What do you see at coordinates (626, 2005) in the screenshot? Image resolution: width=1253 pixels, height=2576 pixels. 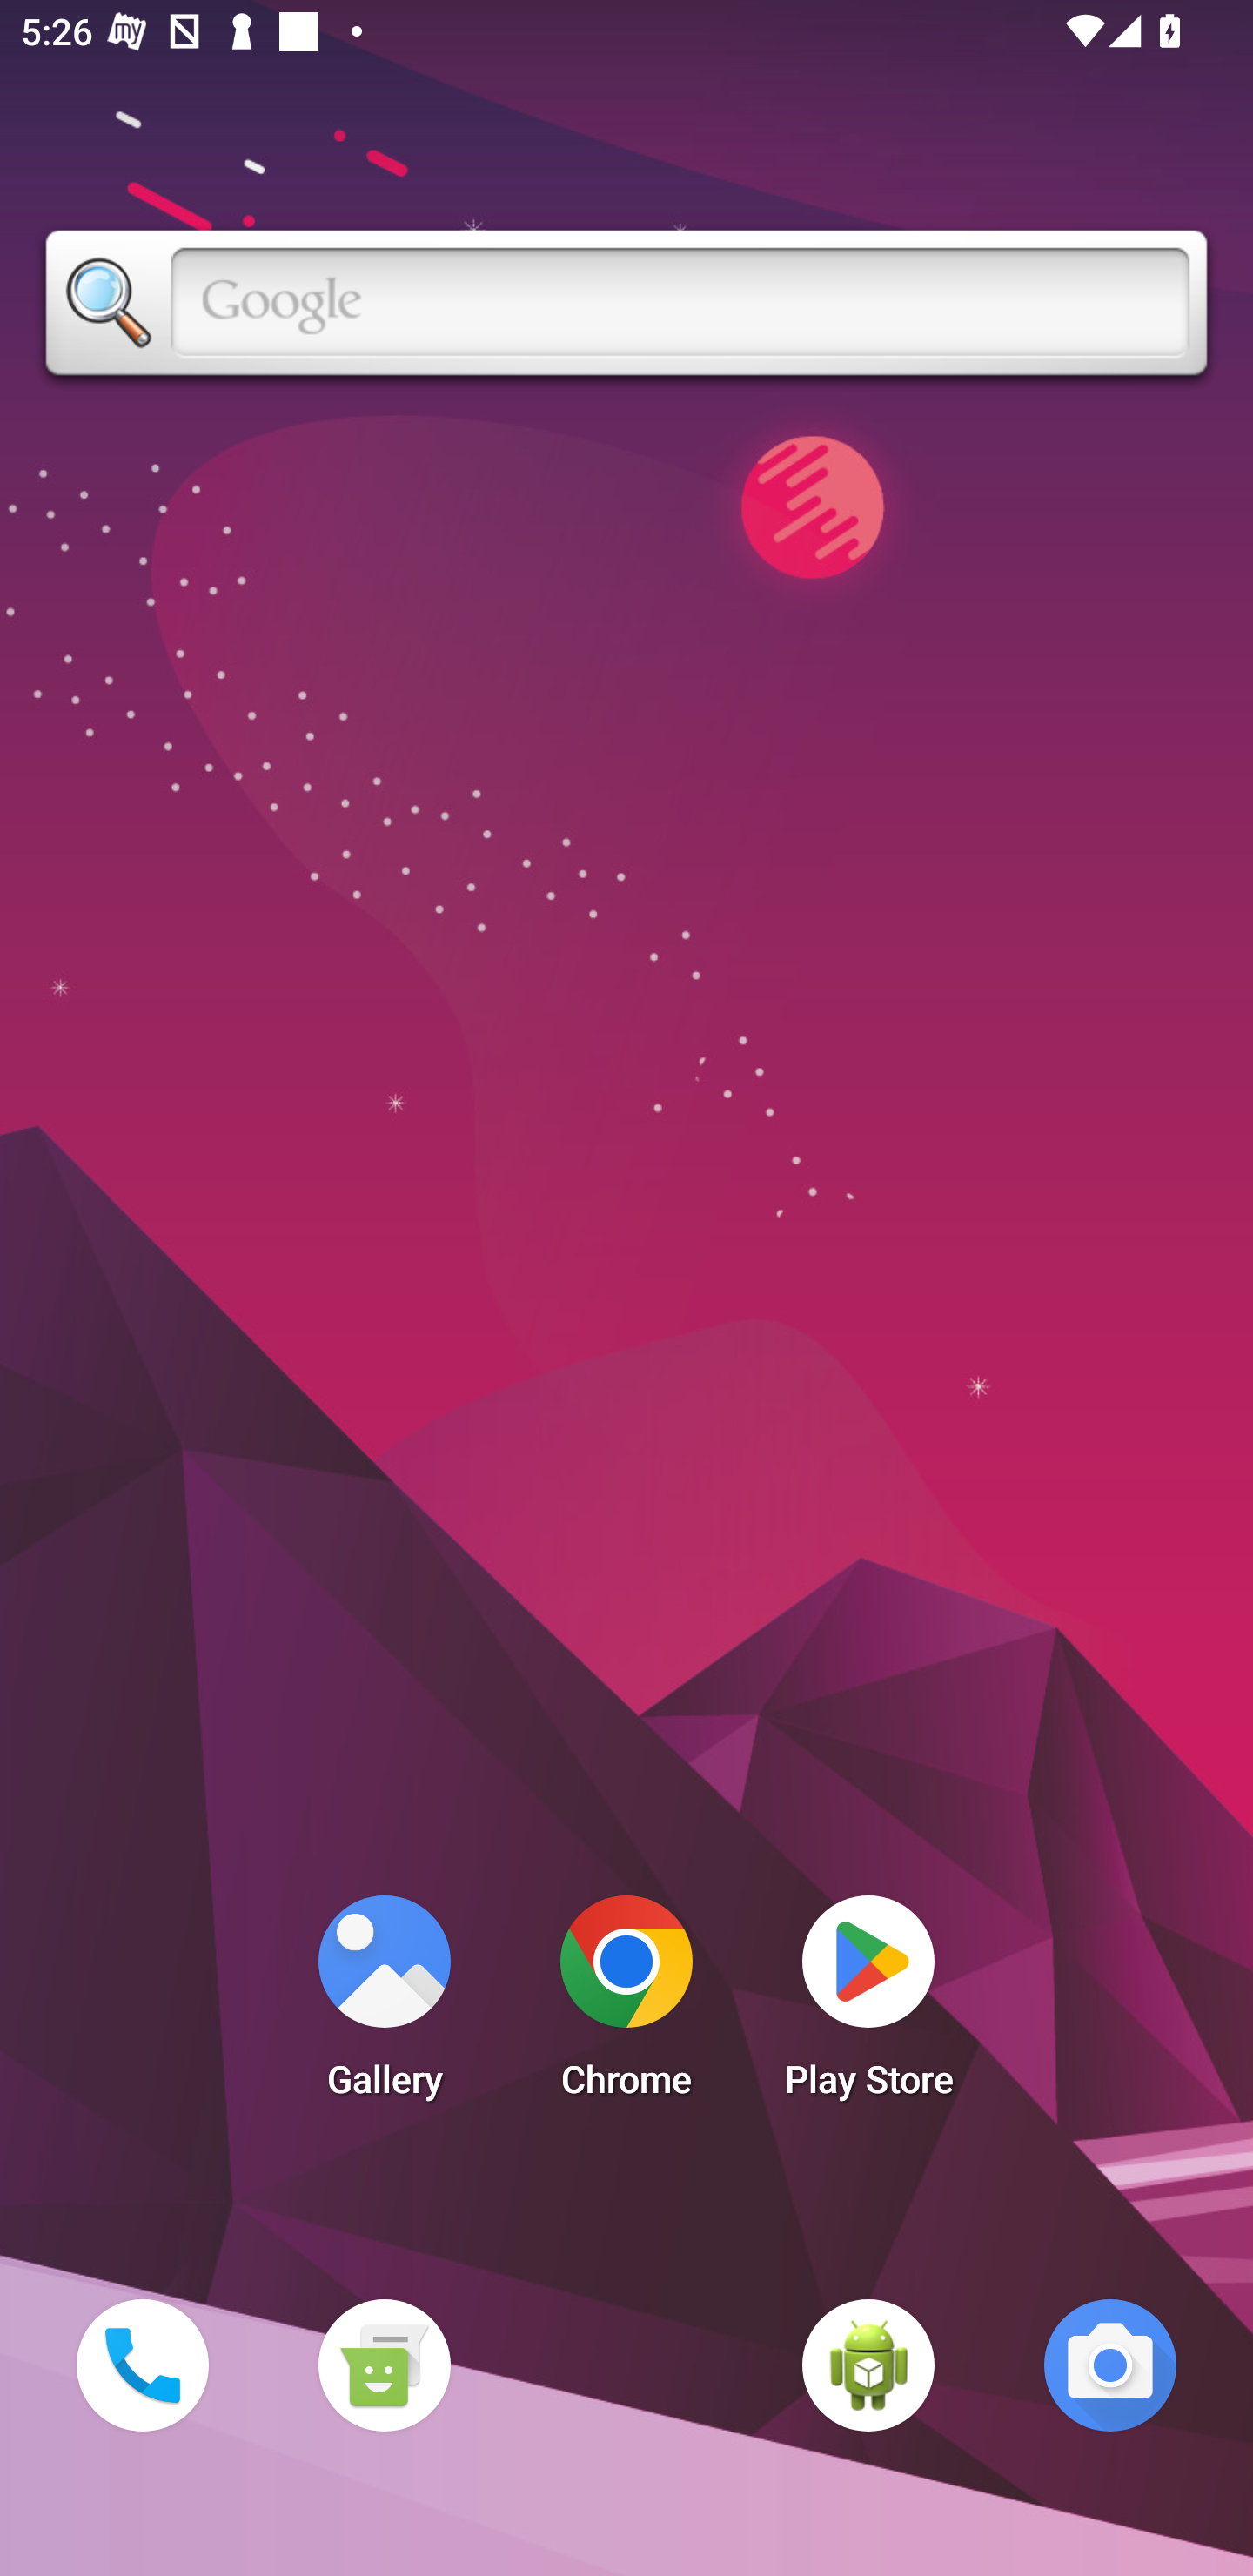 I see `Chrome` at bounding box center [626, 2005].